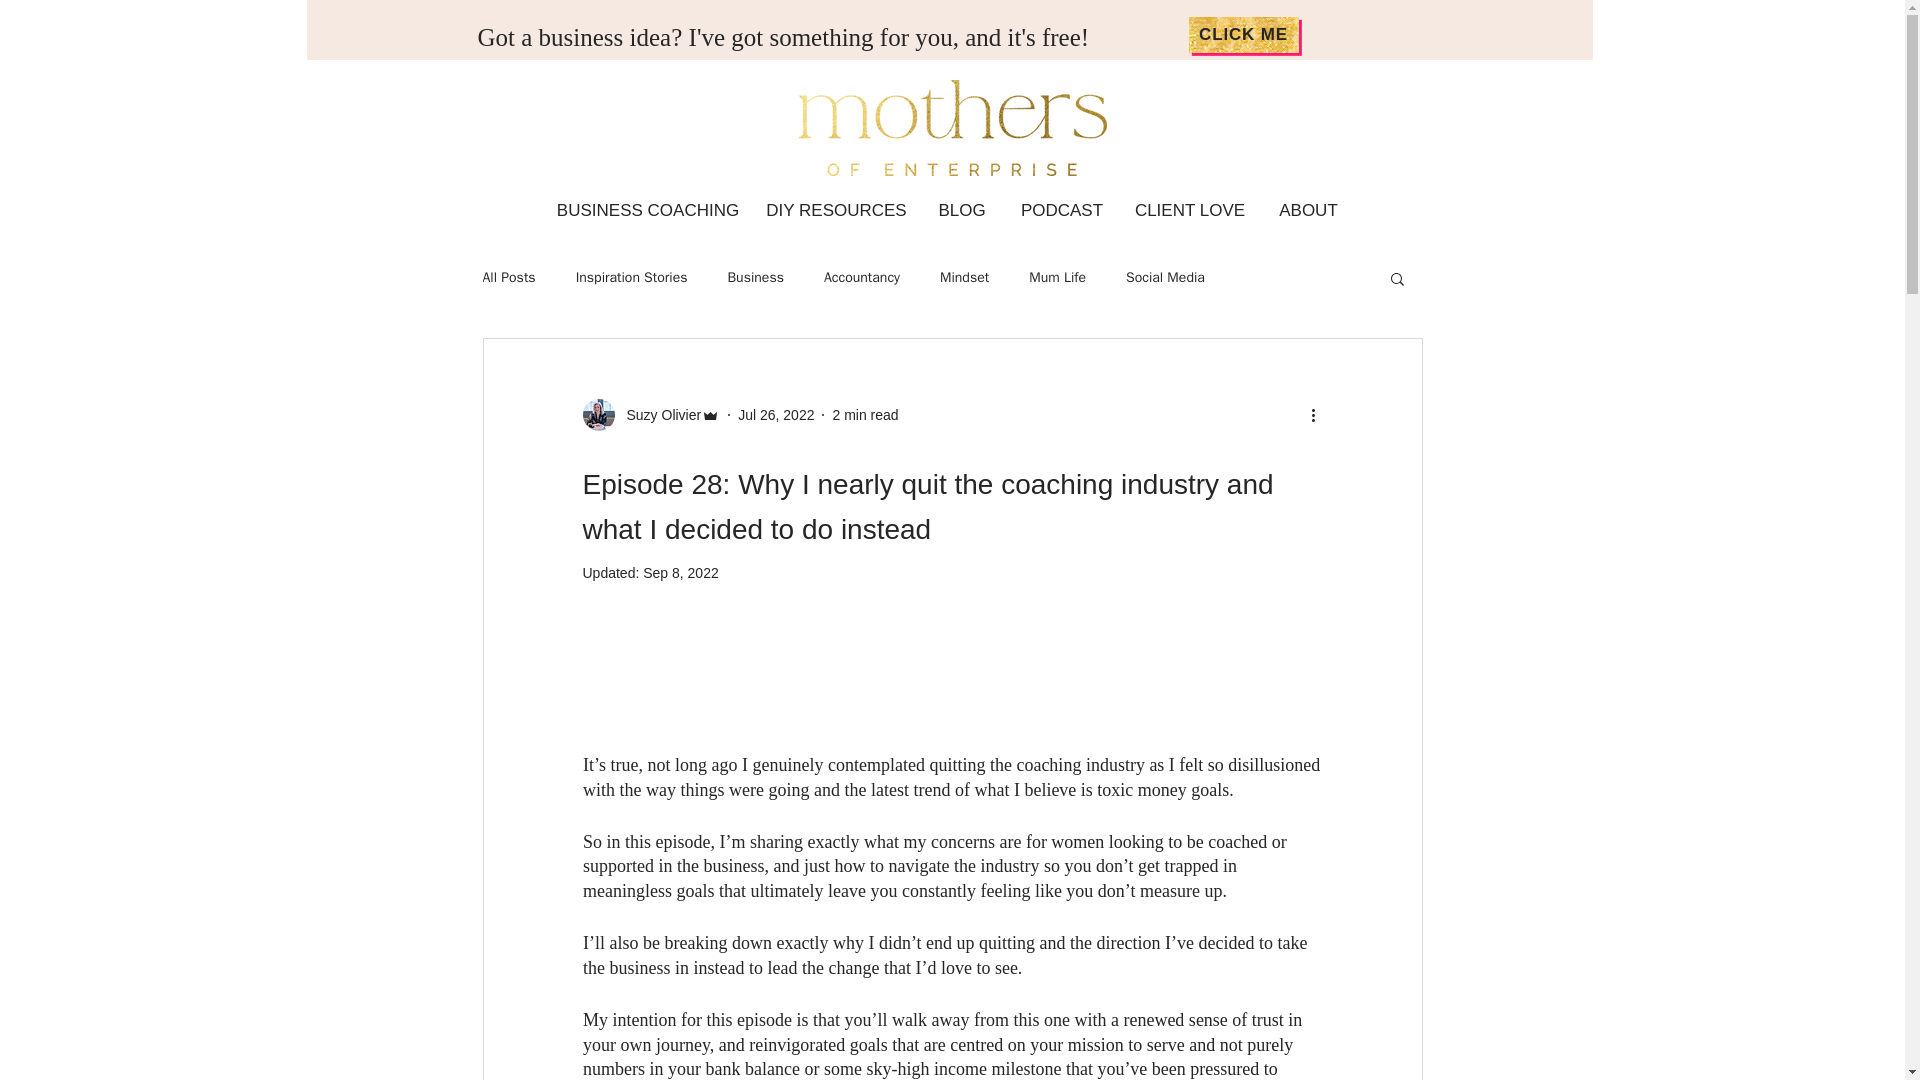  I want to click on Social Media, so click(1165, 278).